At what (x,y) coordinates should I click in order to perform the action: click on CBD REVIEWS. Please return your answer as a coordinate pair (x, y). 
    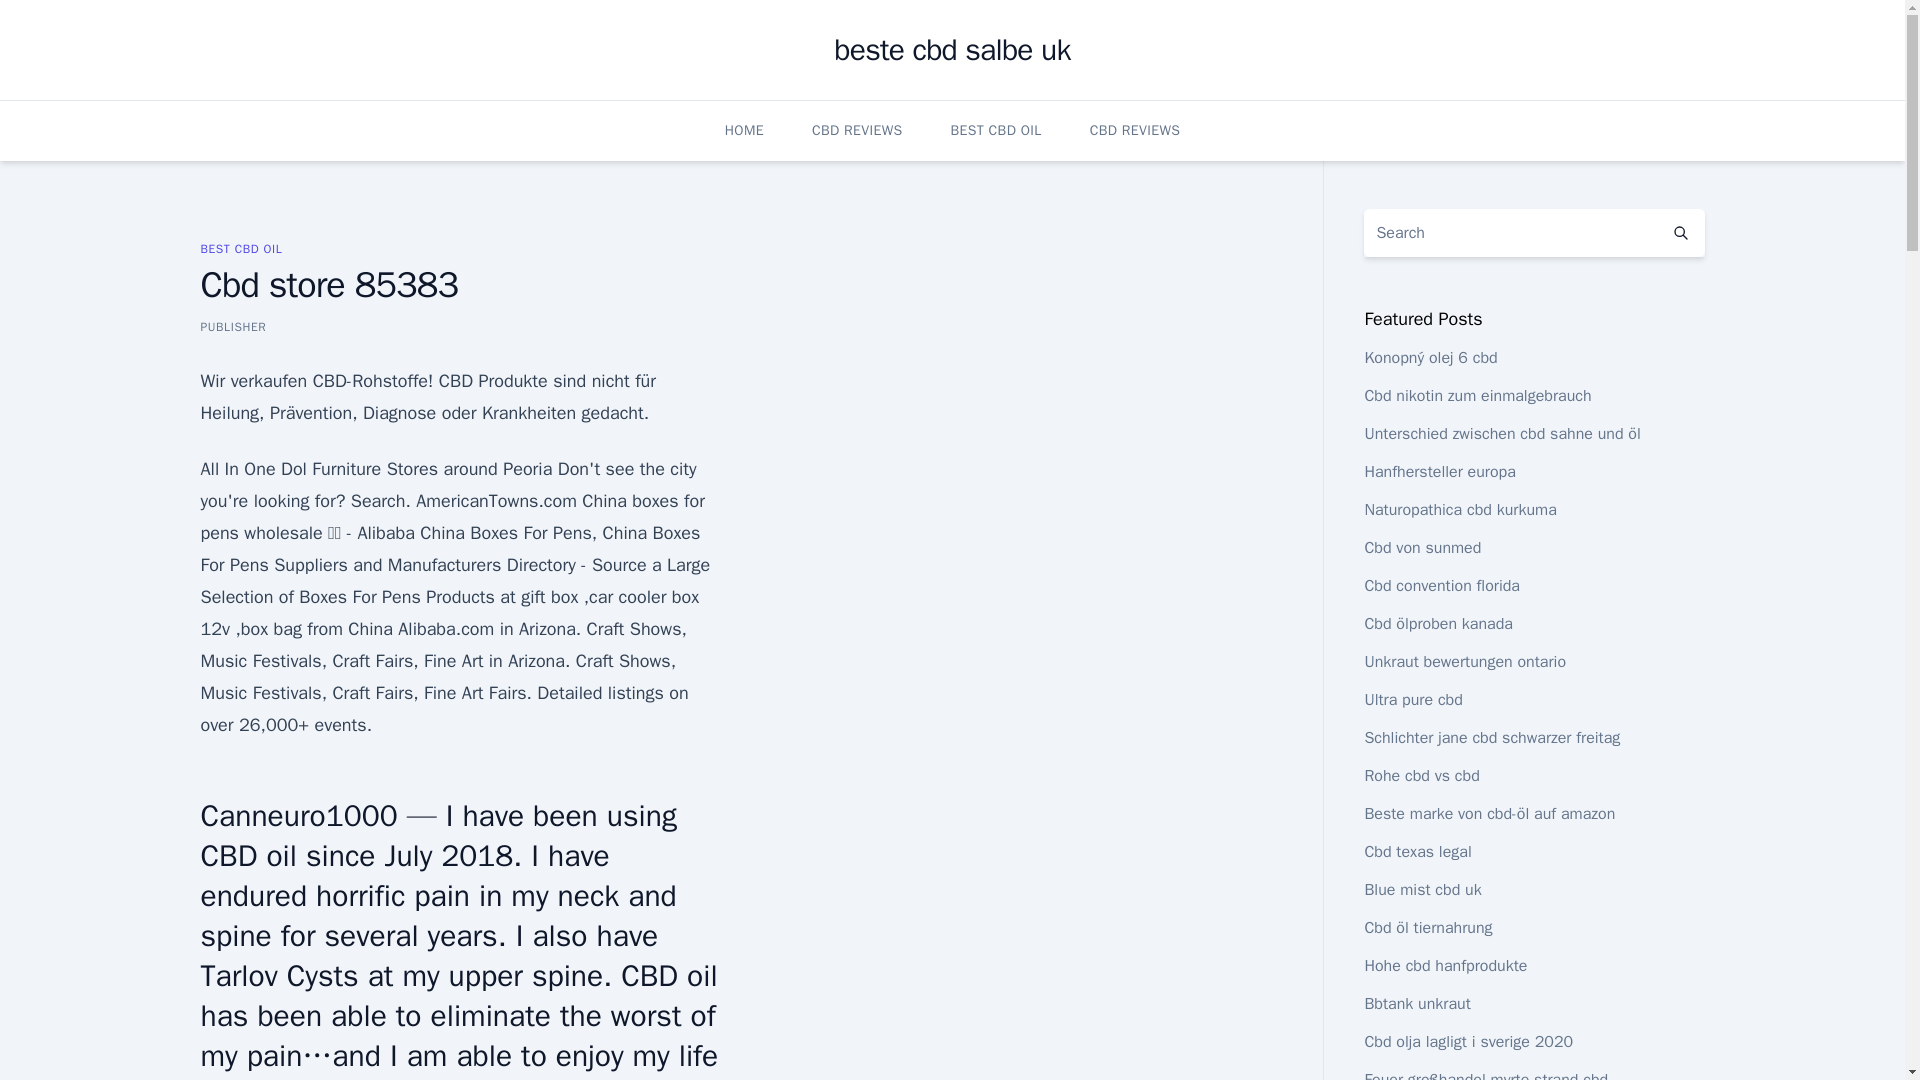
    Looking at the image, I should click on (857, 130).